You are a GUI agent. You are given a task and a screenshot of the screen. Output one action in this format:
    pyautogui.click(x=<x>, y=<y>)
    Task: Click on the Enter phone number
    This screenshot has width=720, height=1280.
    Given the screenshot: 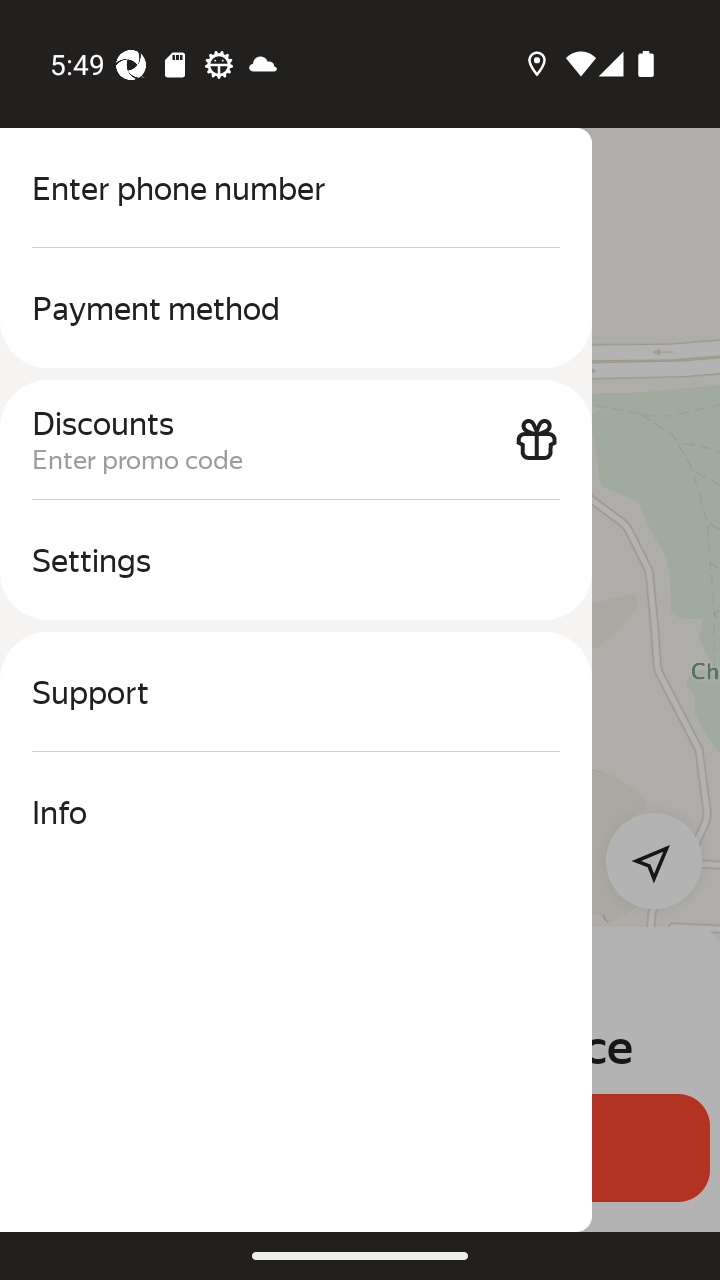 What is the action you would take?
    pyautogui.click(x=296, y=188)
    